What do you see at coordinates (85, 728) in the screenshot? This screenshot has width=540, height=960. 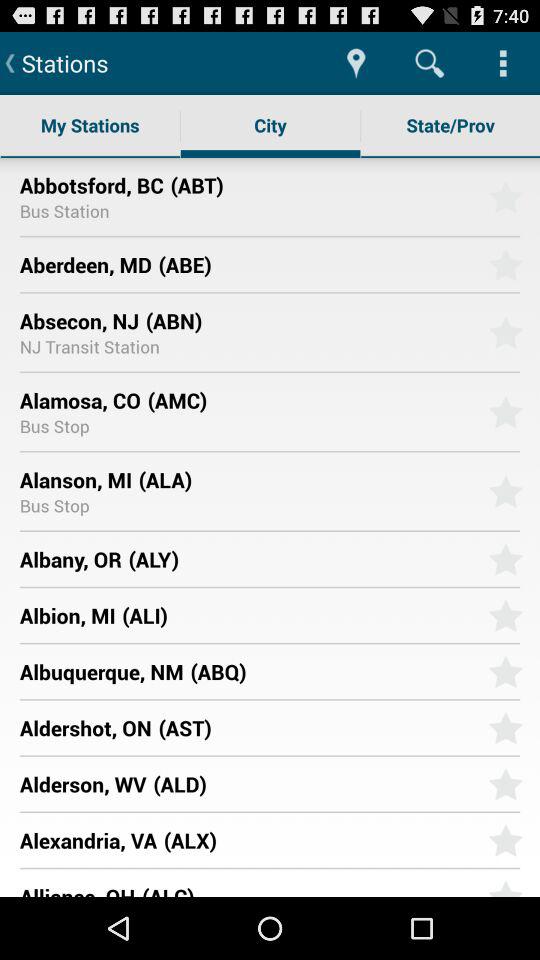 I see `launch item next to the (ast) item` at bounding box center [85, 728].